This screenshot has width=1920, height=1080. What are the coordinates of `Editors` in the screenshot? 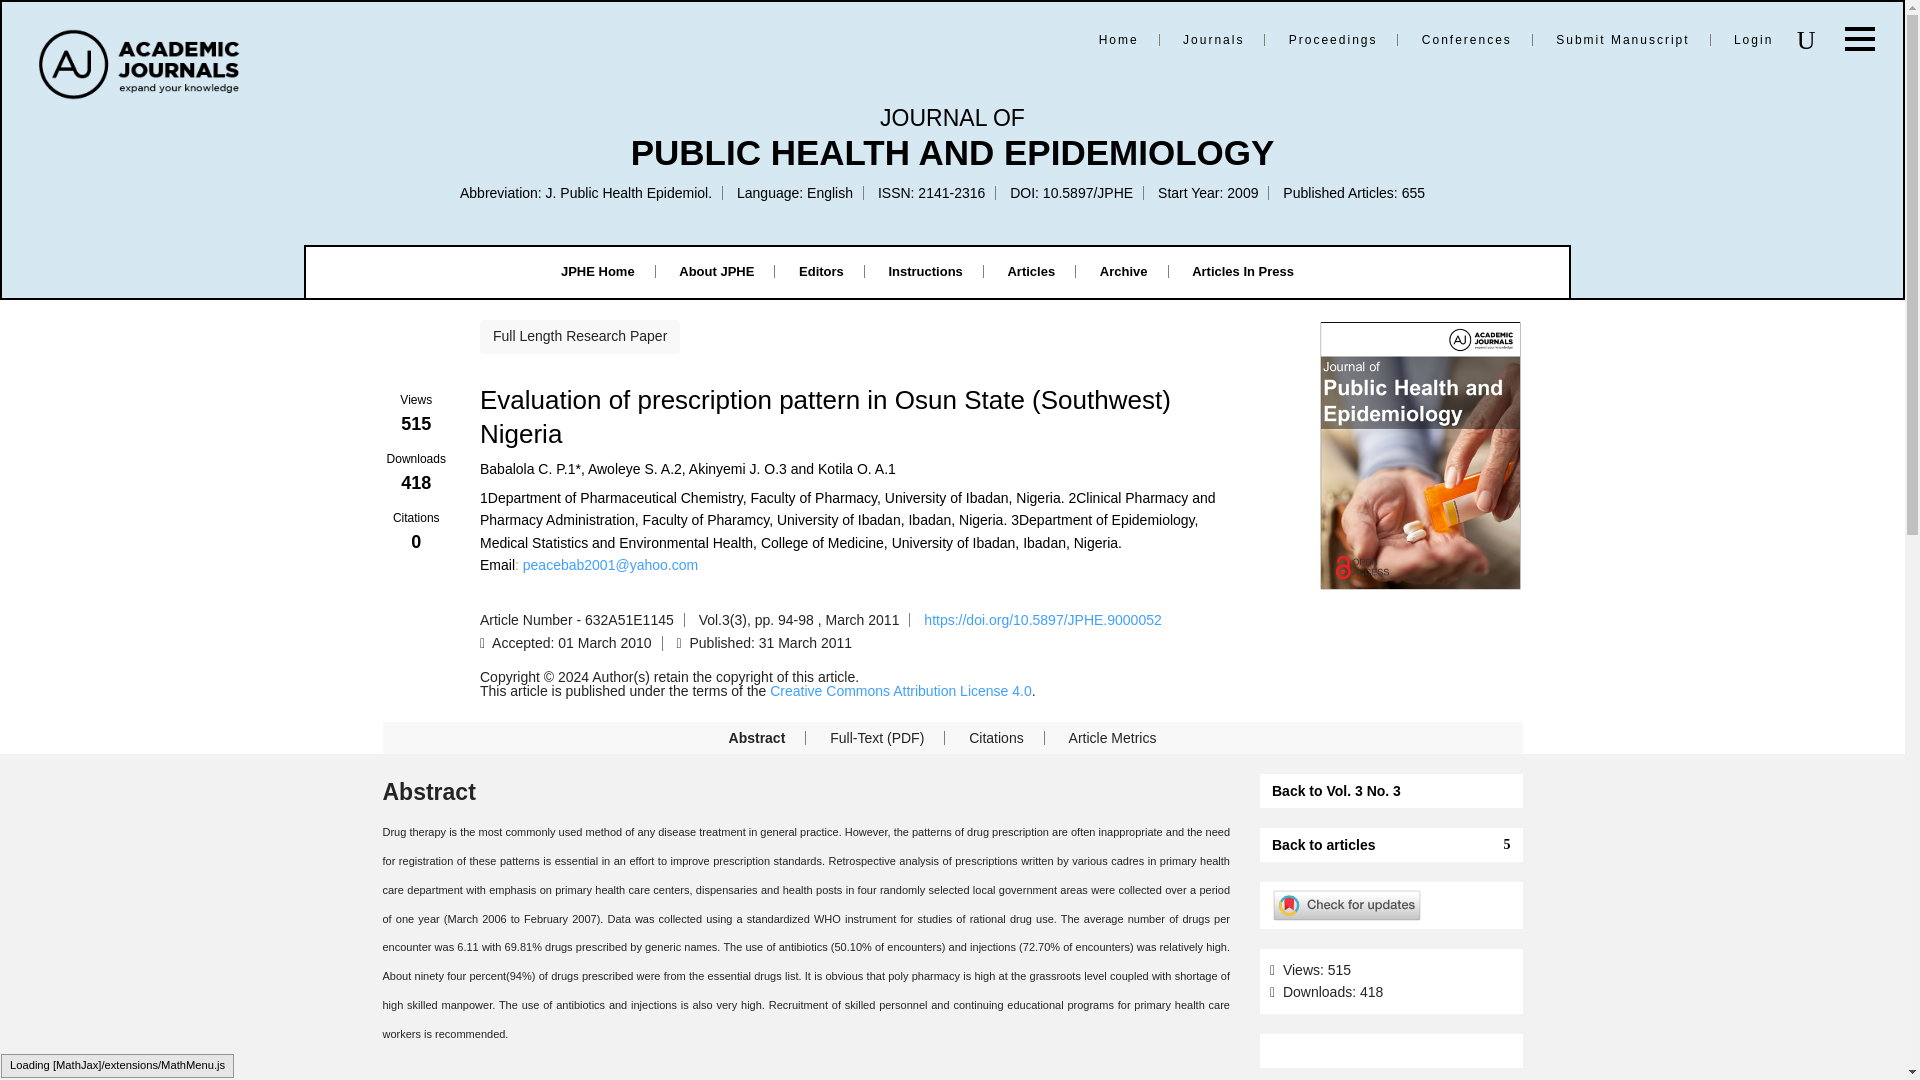 It's located at (821, 270).